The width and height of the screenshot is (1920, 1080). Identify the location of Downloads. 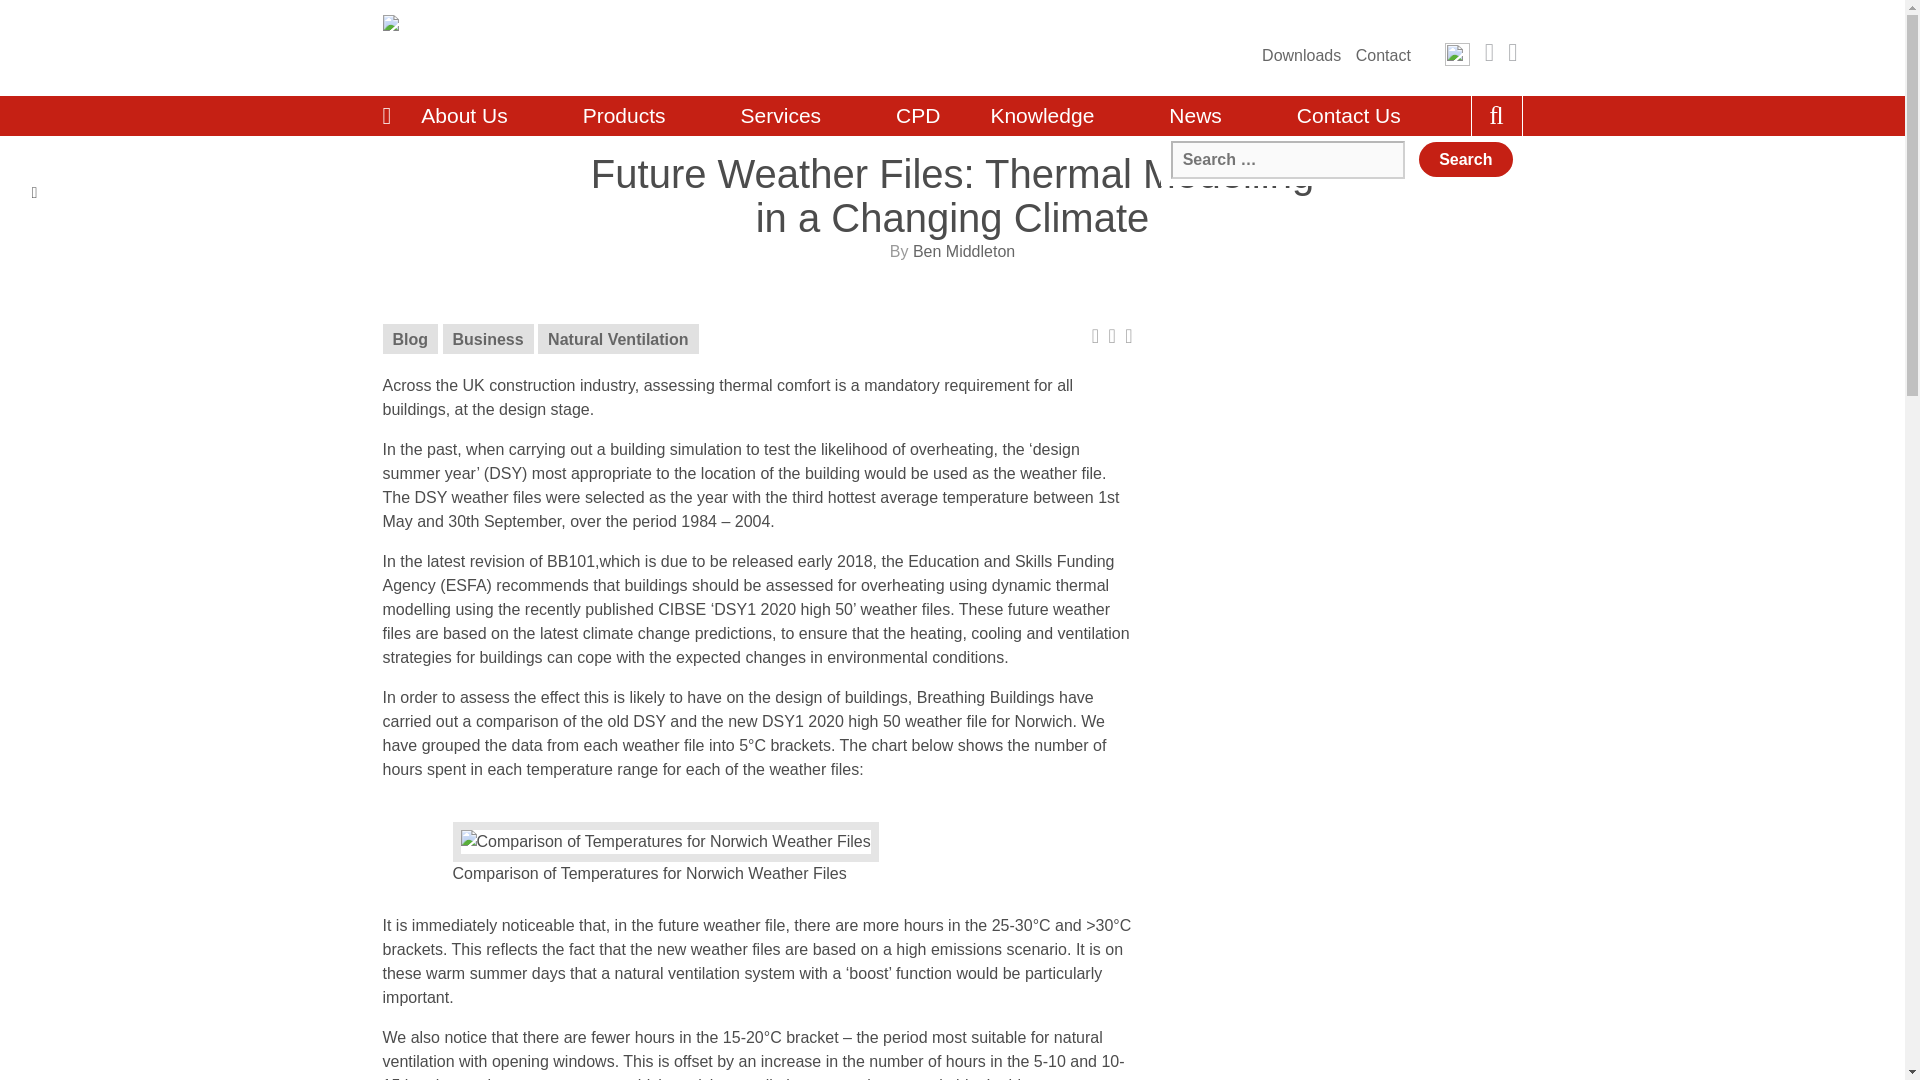
(1300, 55).